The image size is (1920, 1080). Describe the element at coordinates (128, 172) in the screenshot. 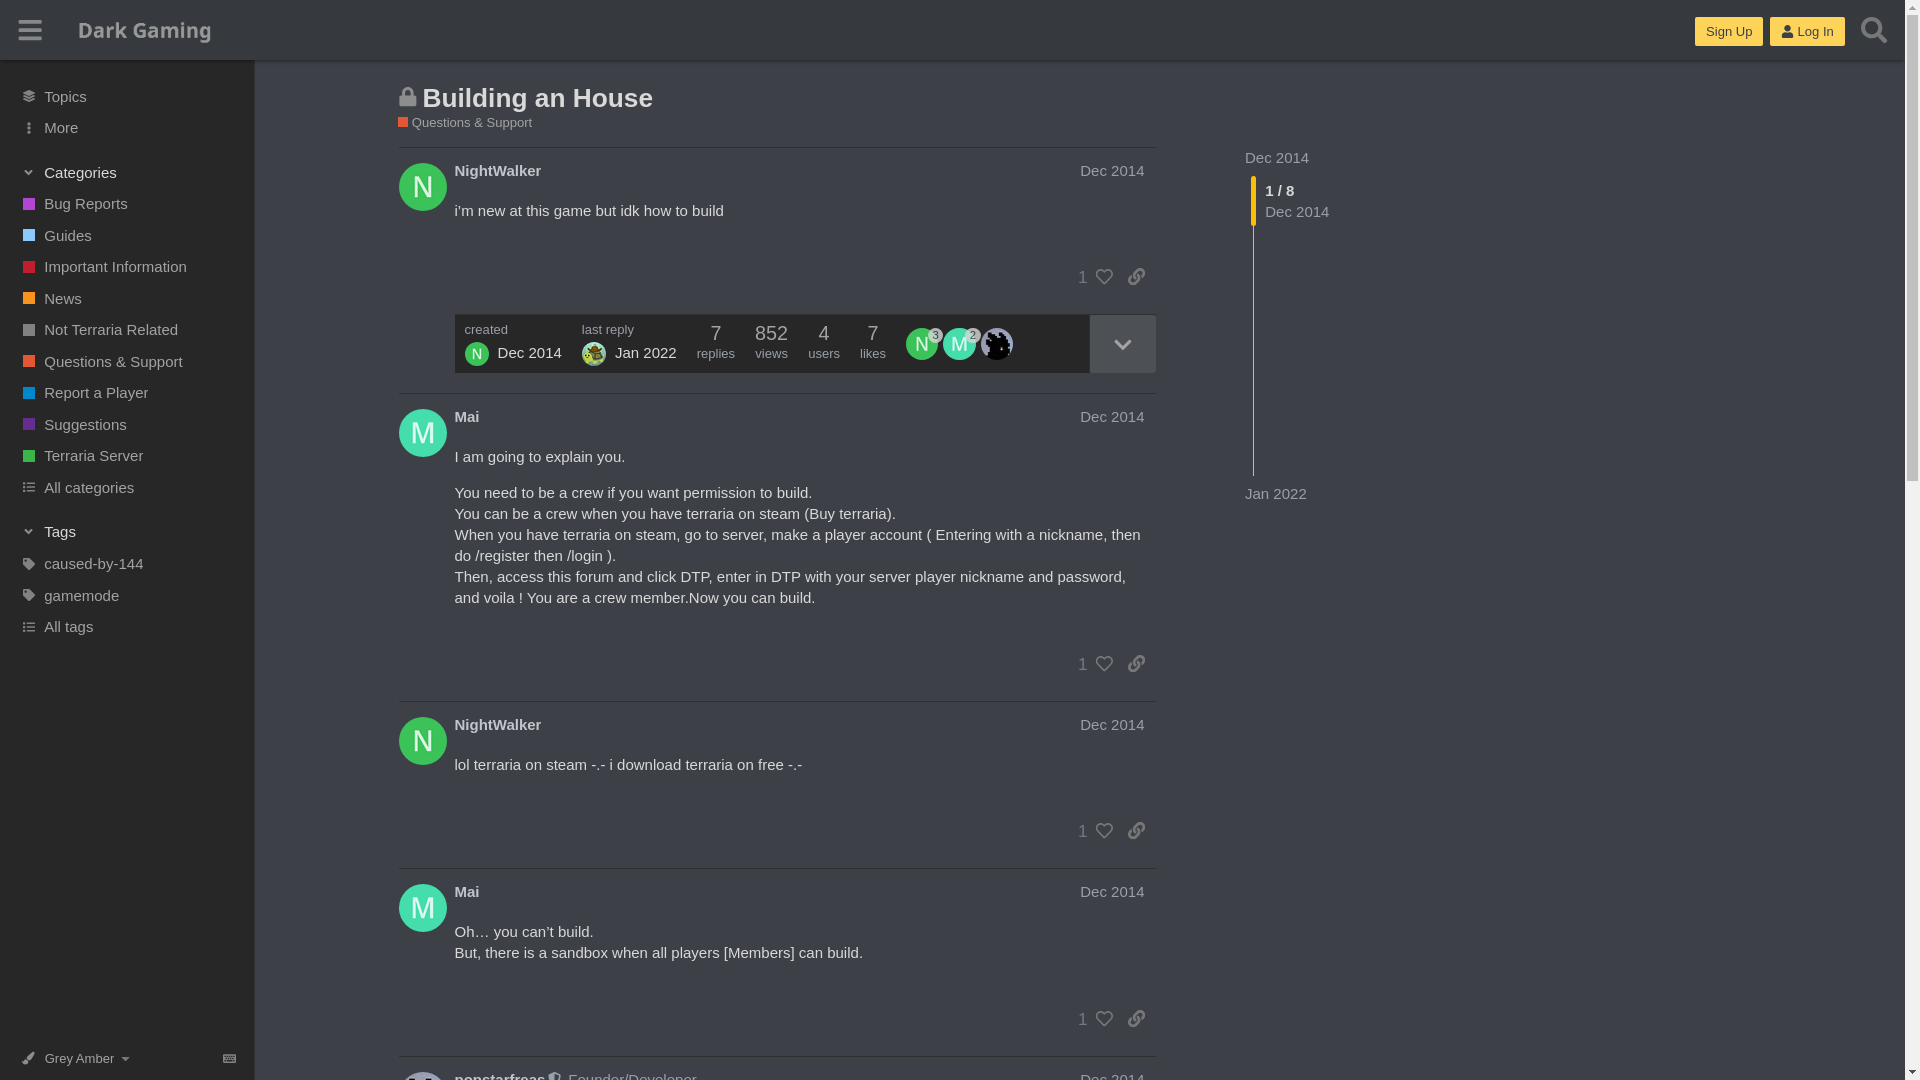

I see `Toggle section` at that location.